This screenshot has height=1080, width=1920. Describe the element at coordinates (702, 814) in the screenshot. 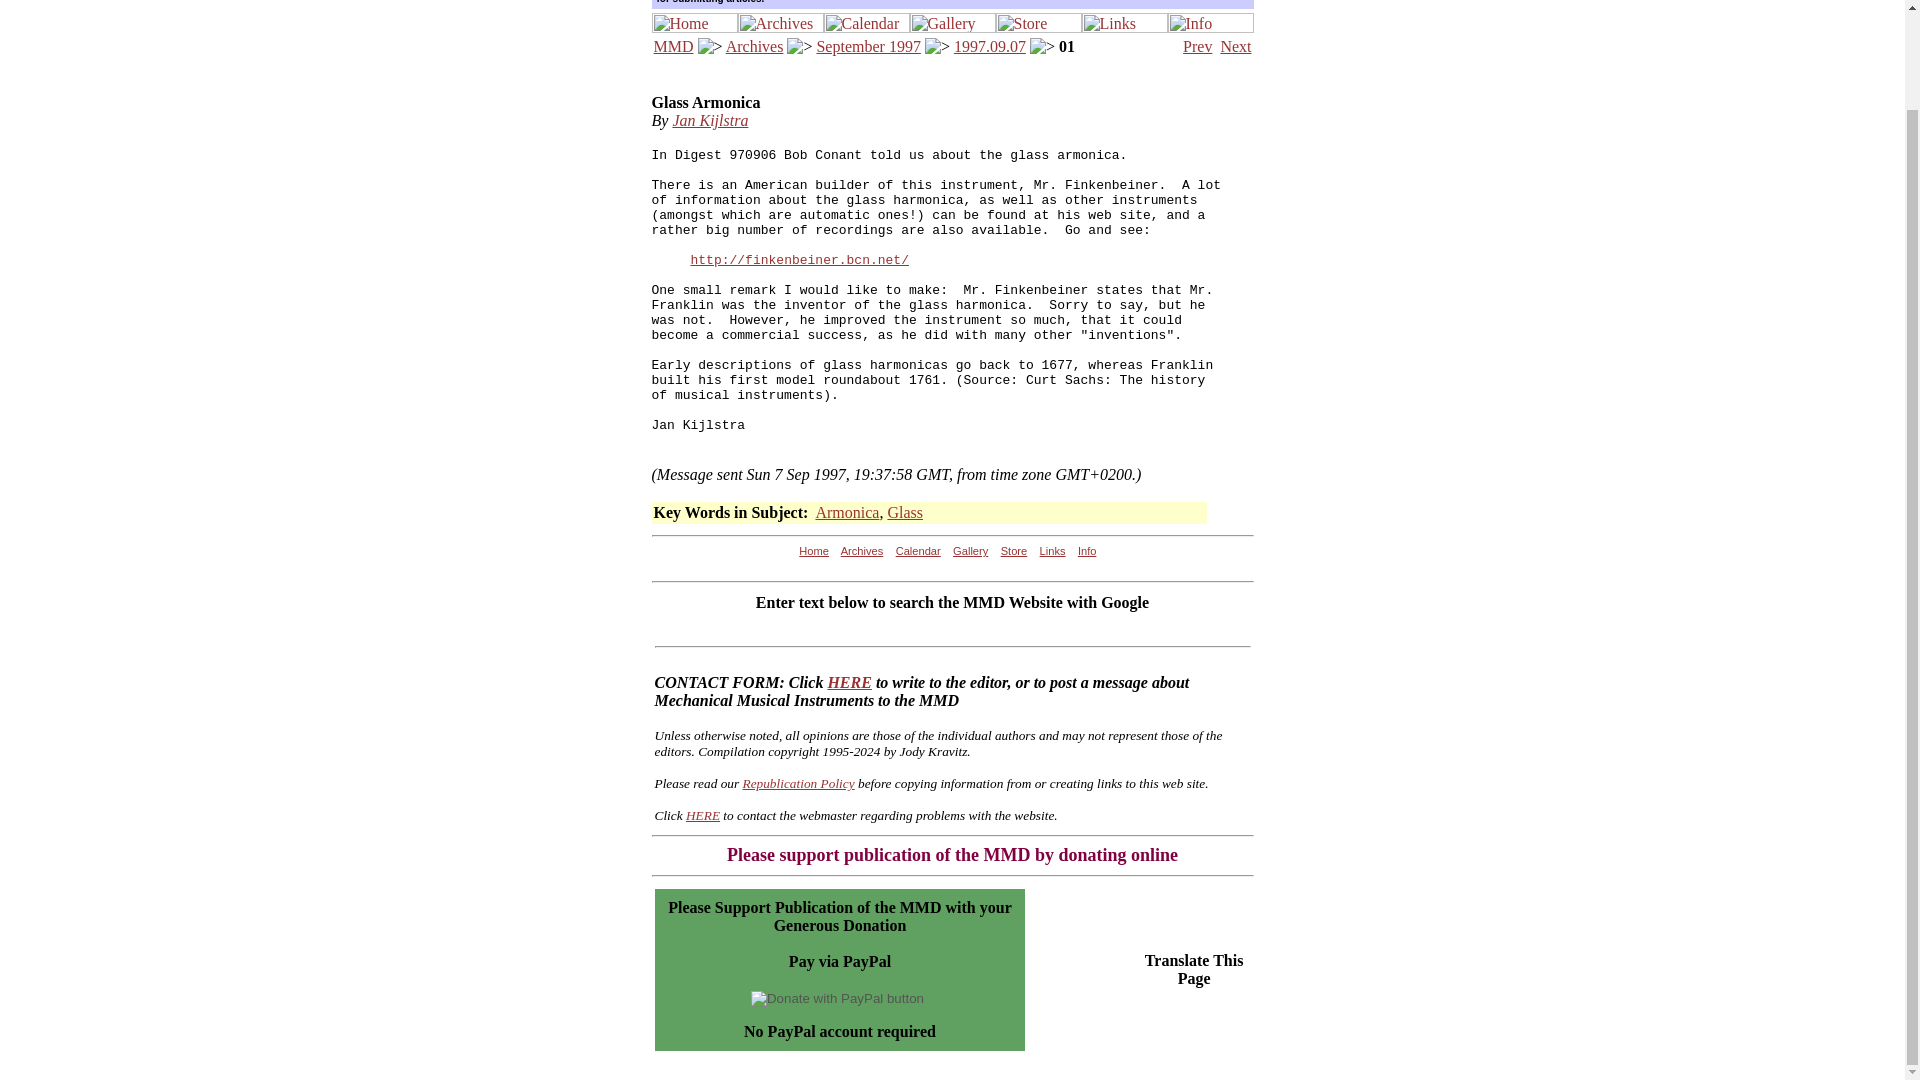

I see `HERE` at that location.